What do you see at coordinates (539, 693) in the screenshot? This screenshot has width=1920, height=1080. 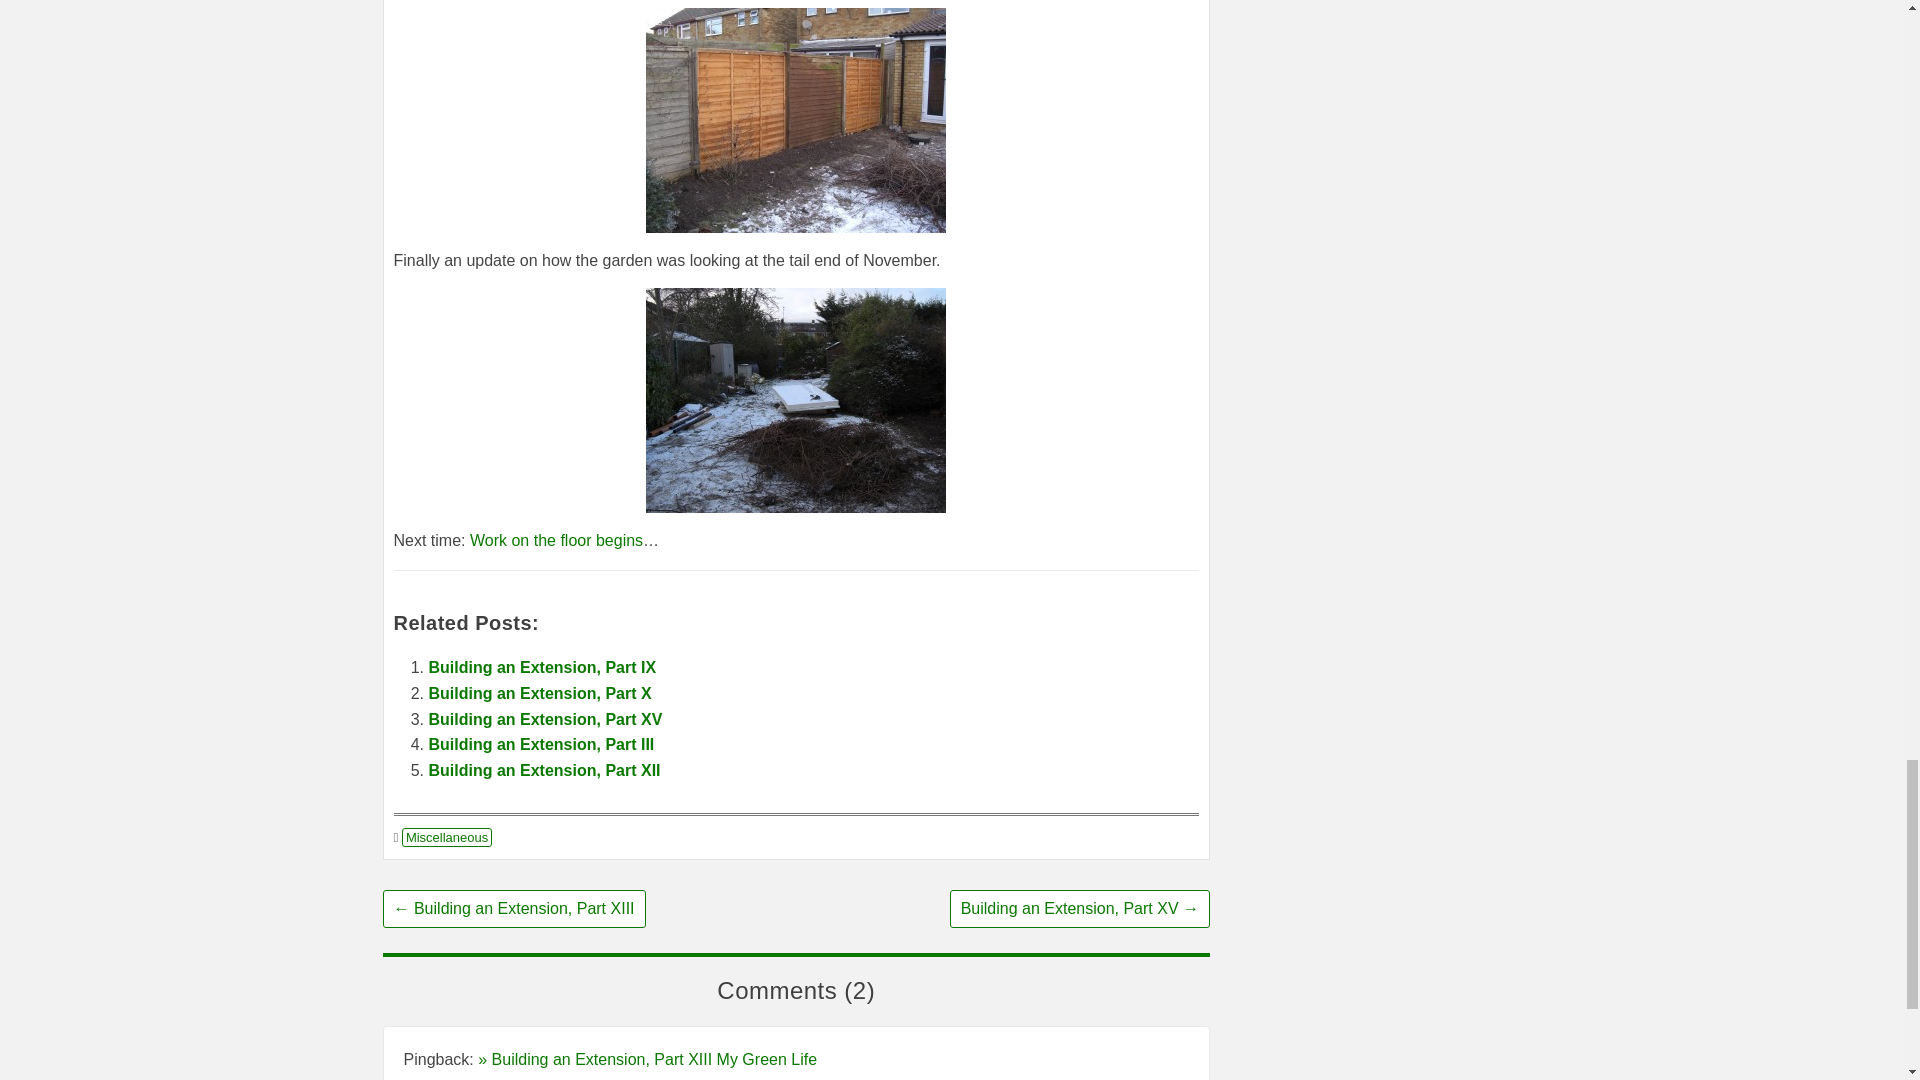 I see `Building an Extension, Part X` at bounding box center [539, 693].